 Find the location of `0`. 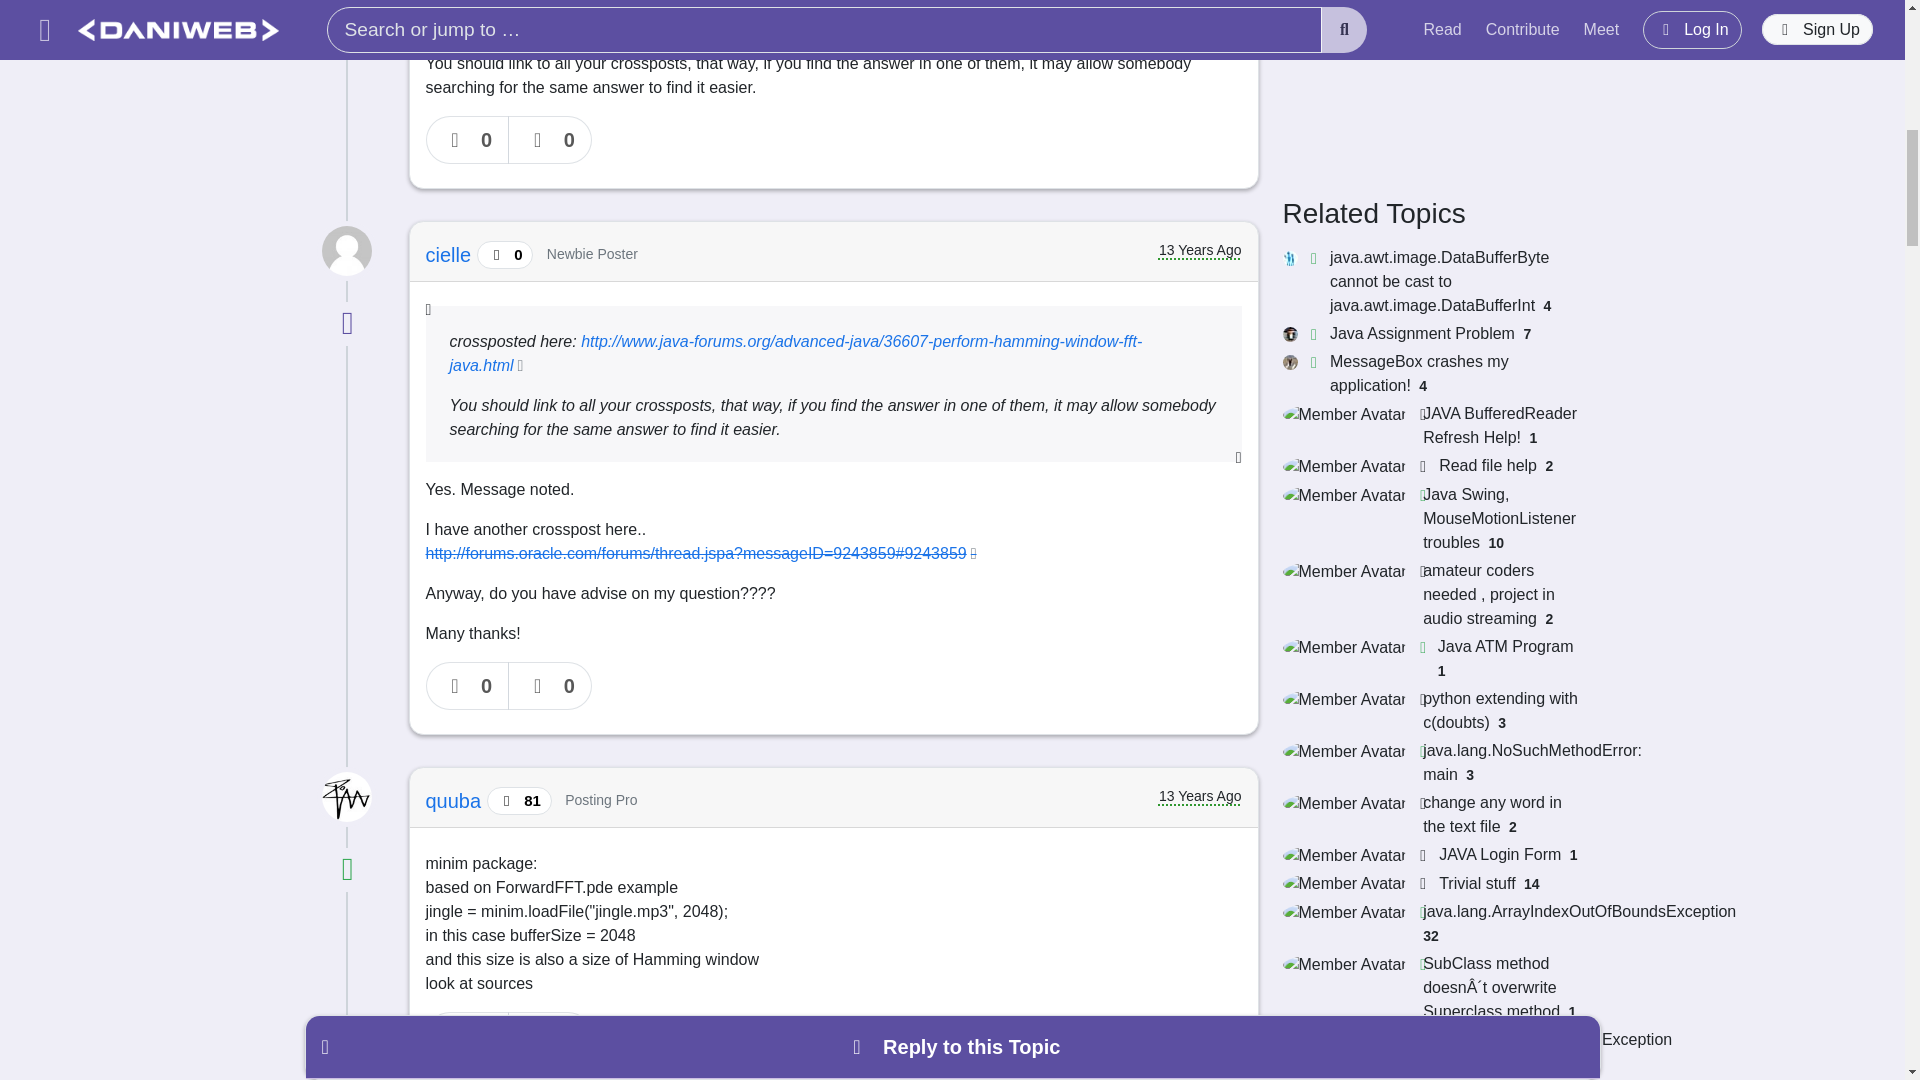

0 is located at coordinates (550, 140).